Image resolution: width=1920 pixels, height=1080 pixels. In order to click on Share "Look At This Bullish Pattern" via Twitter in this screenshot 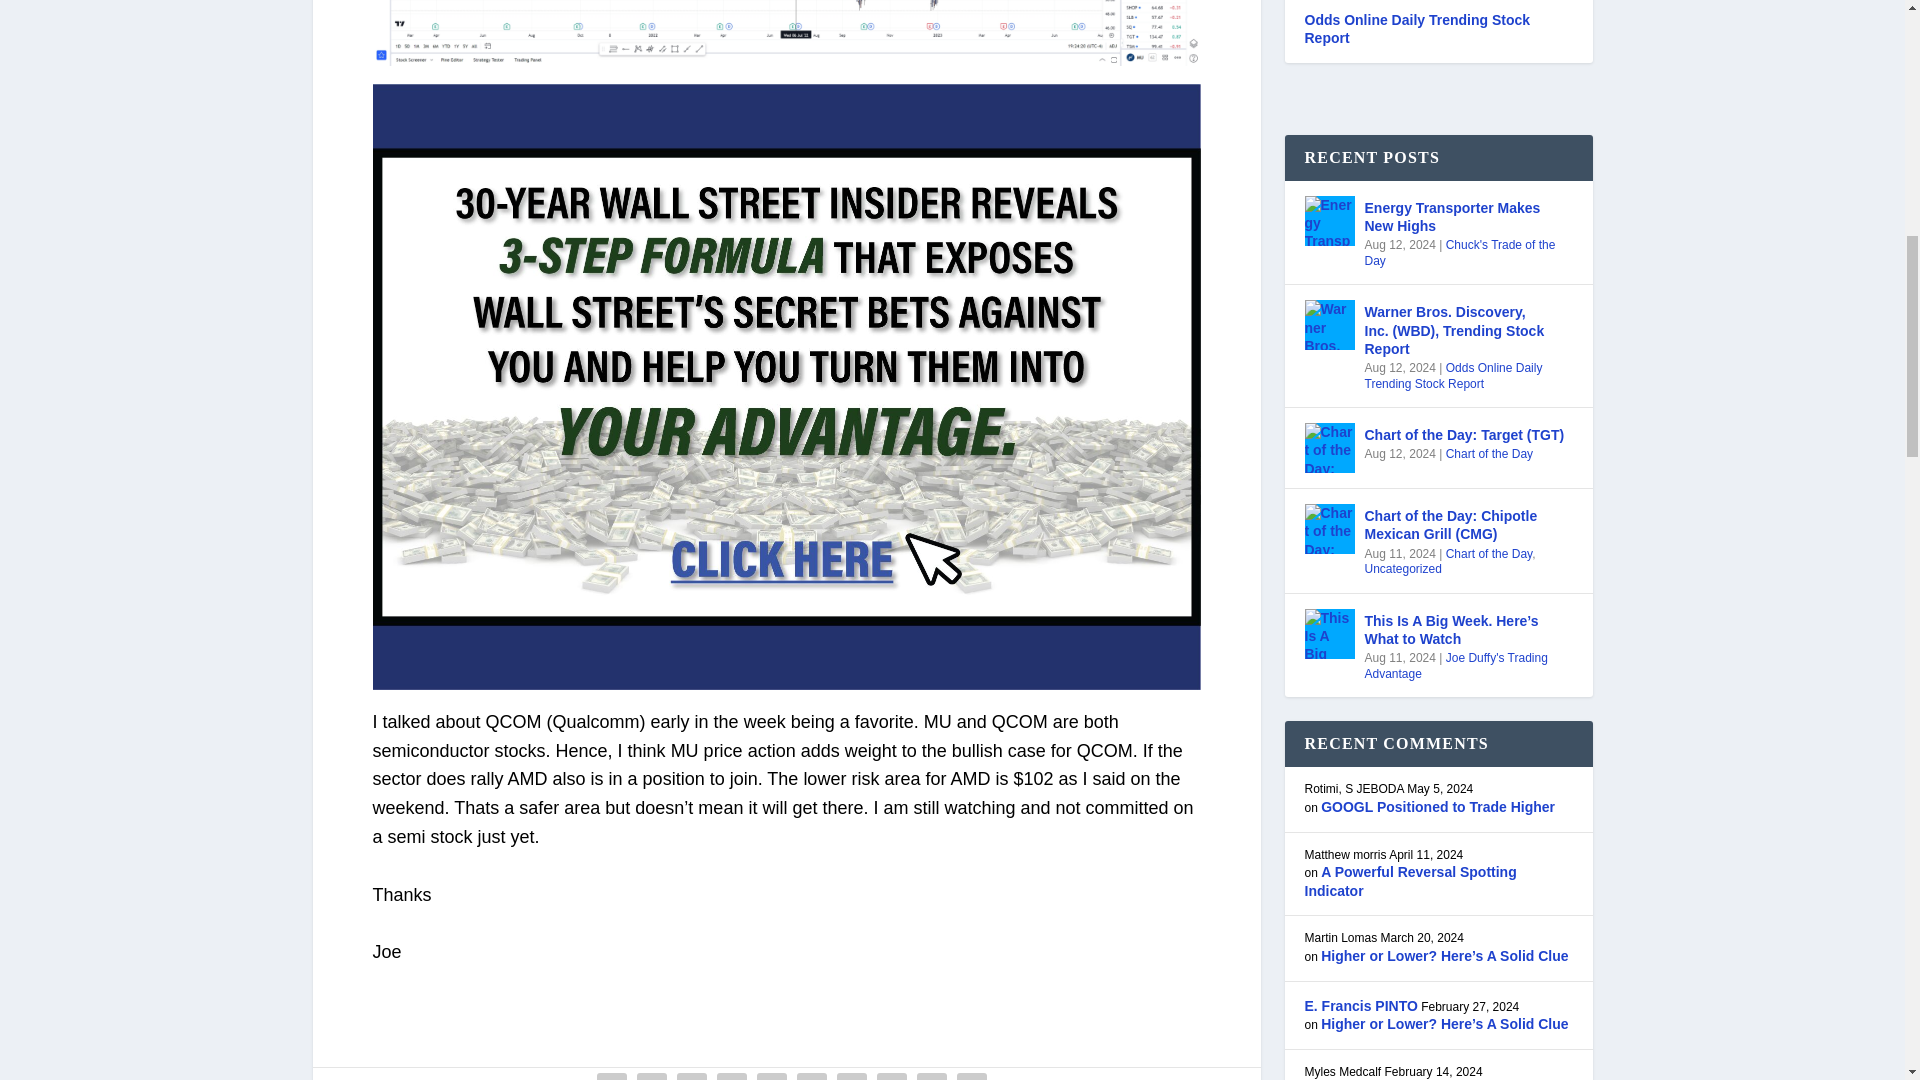, I will do `click(652, 1074)`.